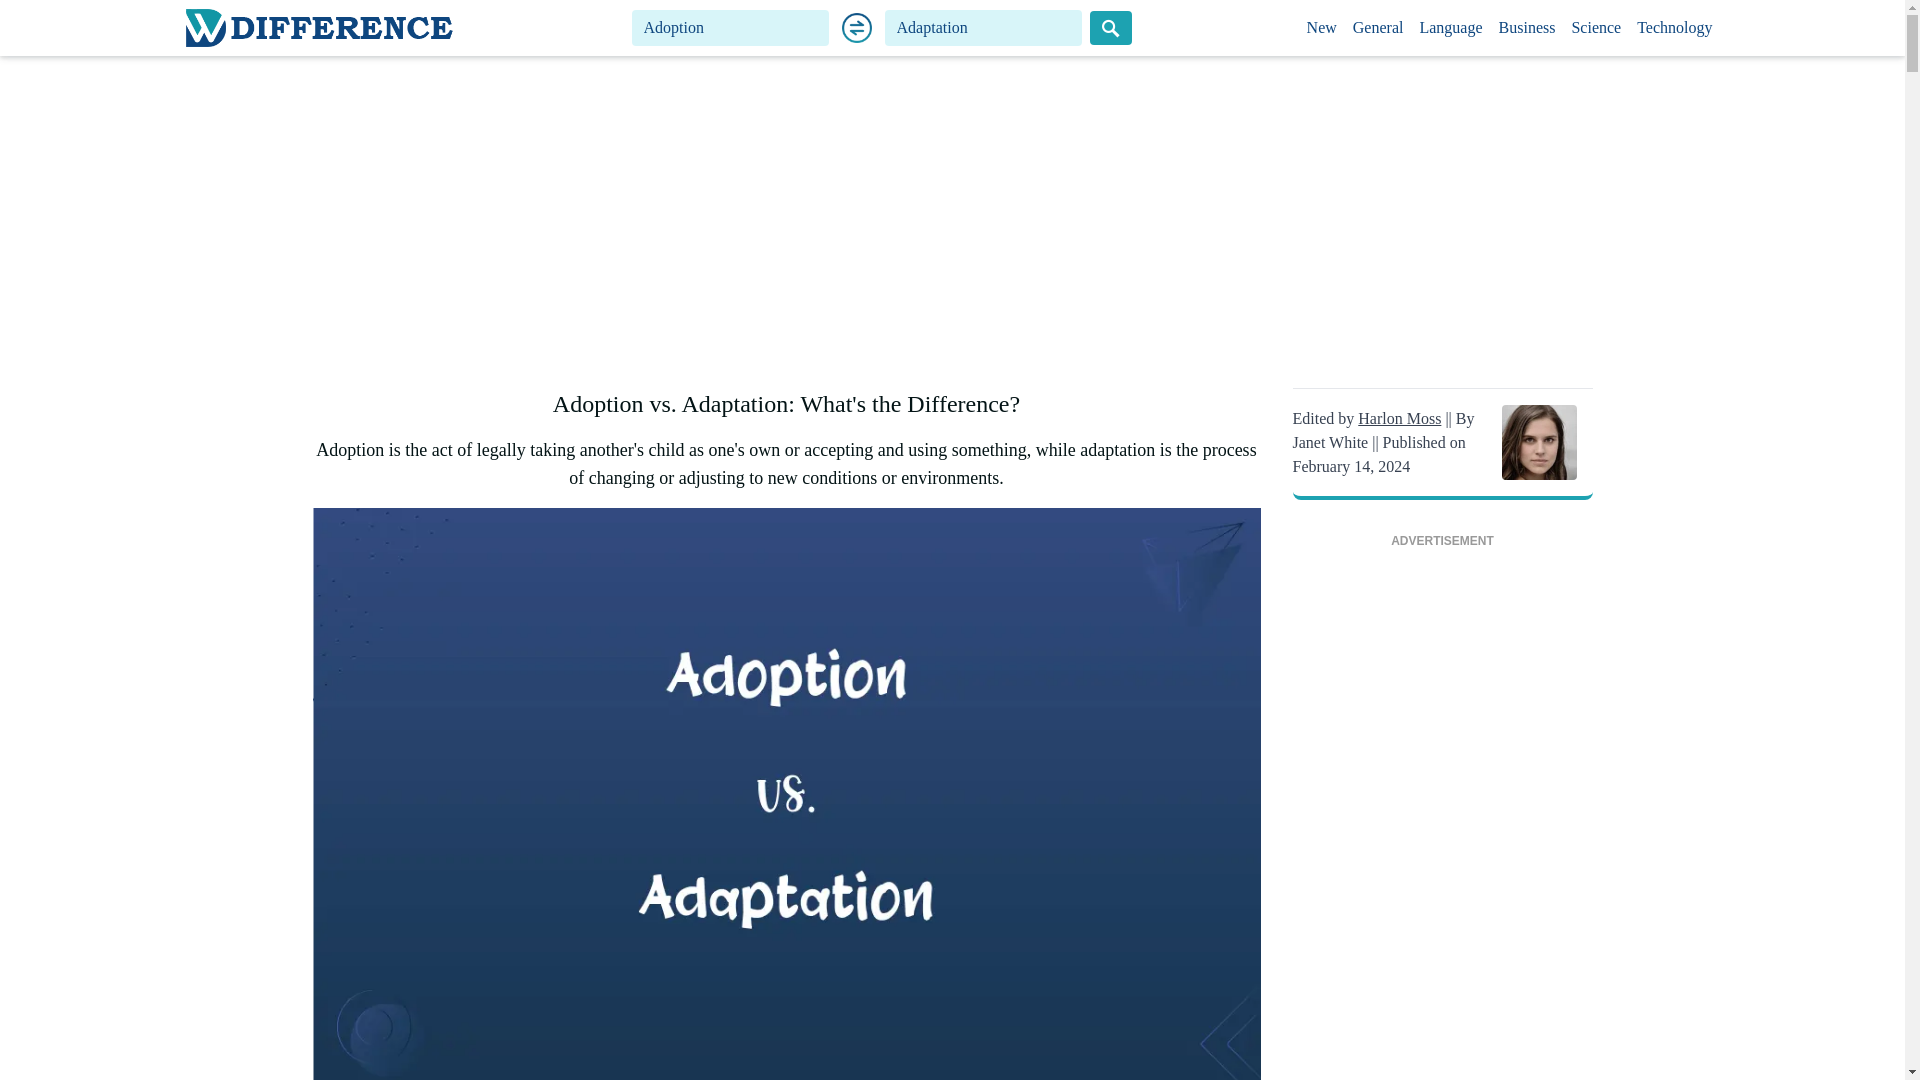  Describe the element at coordinates (984, 28) in the screenshot. I see `Adaptation` at that location.